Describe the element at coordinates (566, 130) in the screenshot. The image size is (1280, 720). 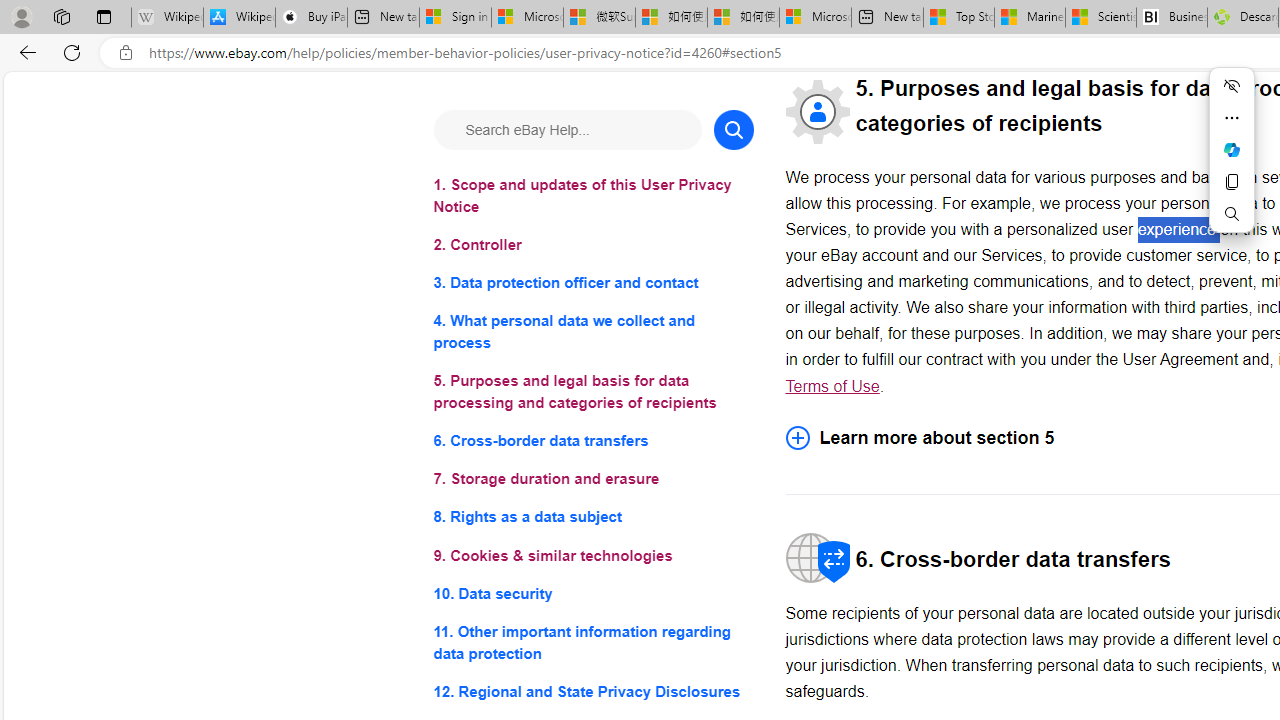
I see `Search eBay Help...` at that location.